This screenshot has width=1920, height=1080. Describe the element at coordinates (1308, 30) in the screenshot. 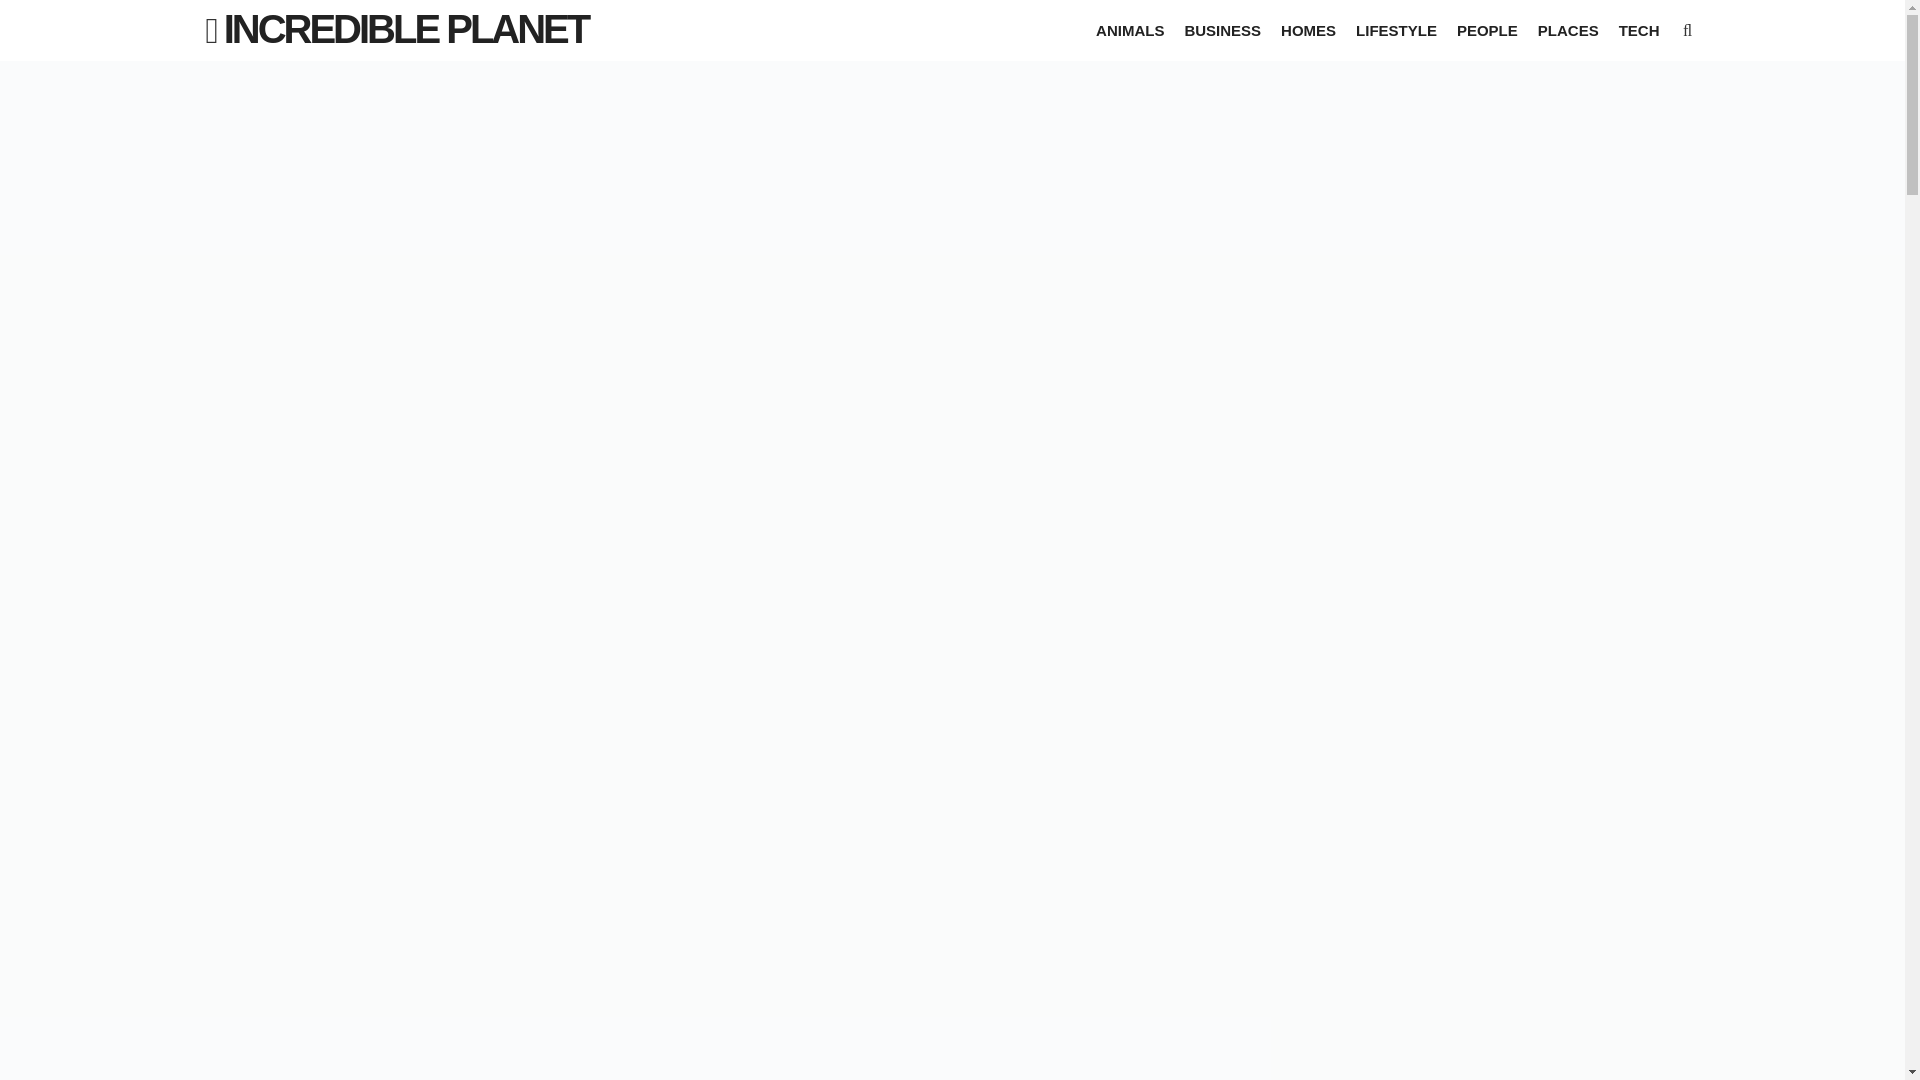

I see `HOMES` at that location.